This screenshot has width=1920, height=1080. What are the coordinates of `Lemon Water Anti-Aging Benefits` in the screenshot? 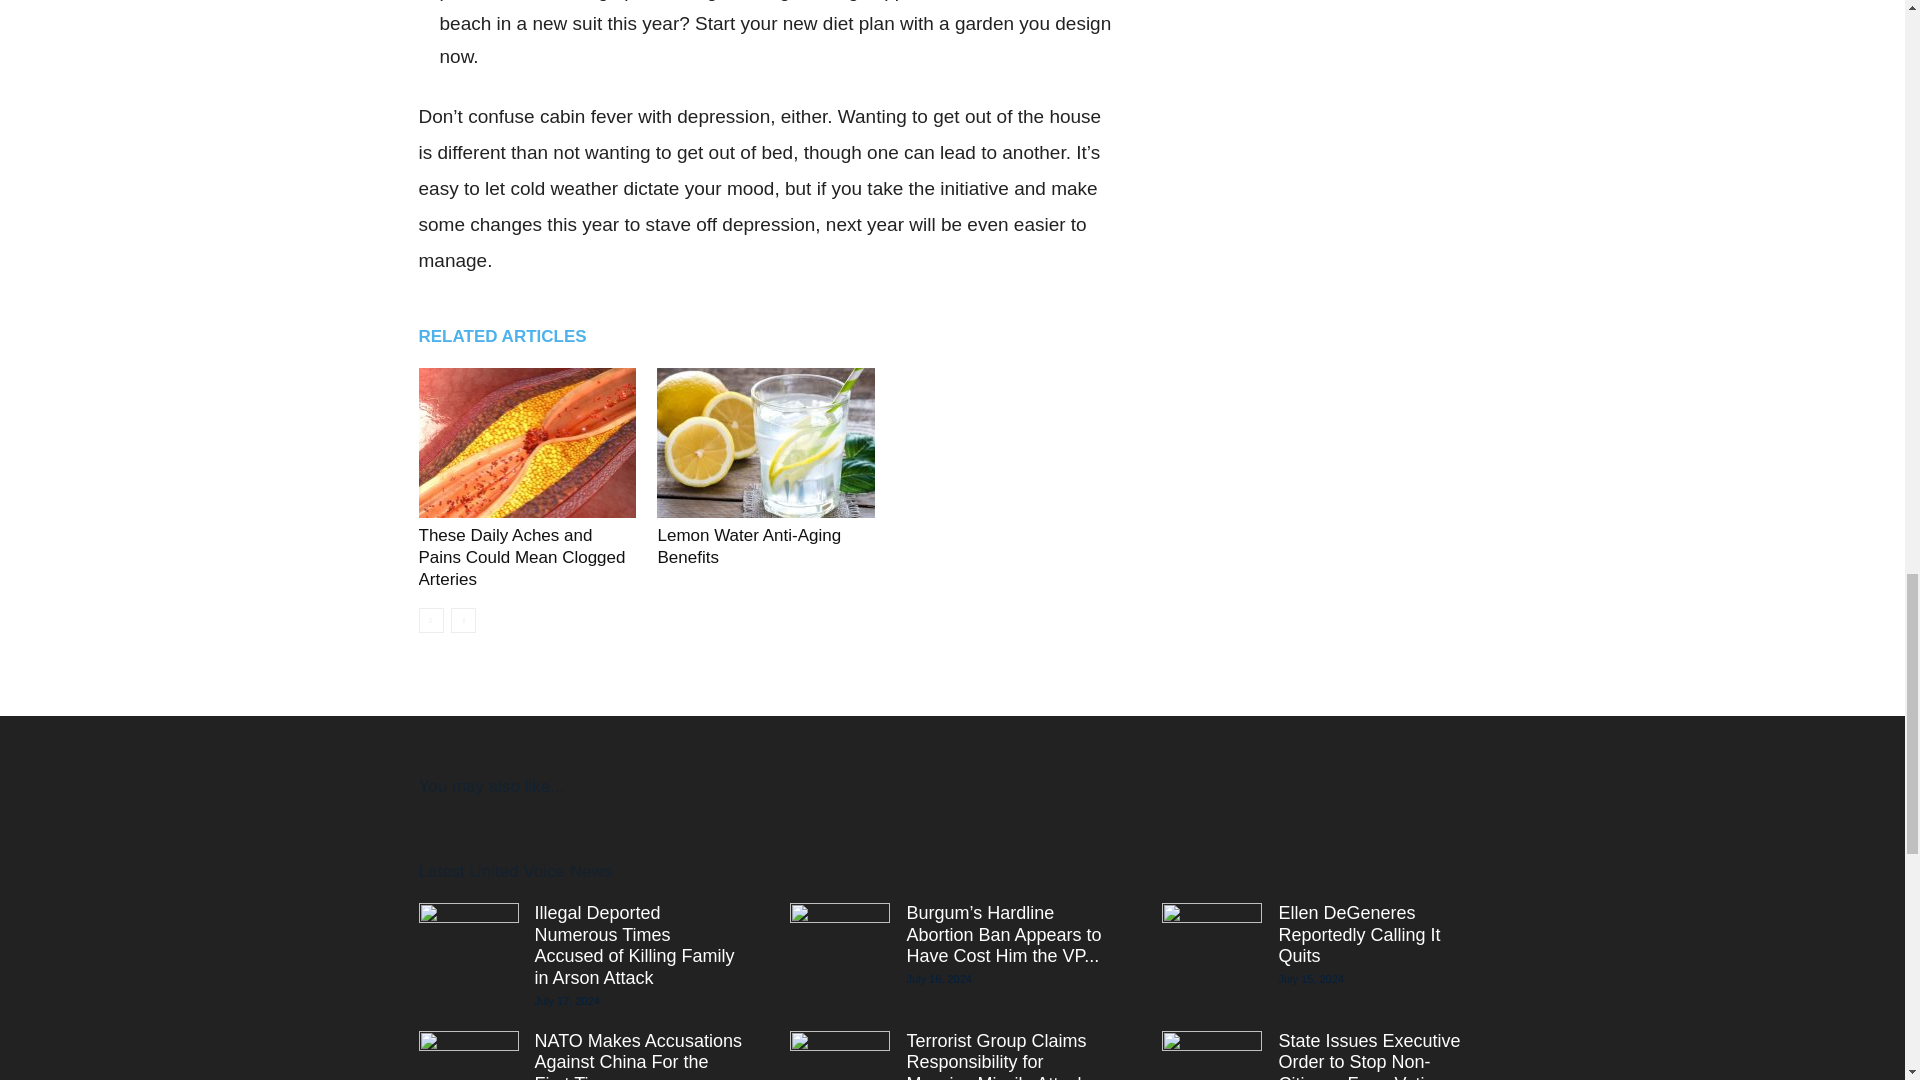 It's located at (748, 546).